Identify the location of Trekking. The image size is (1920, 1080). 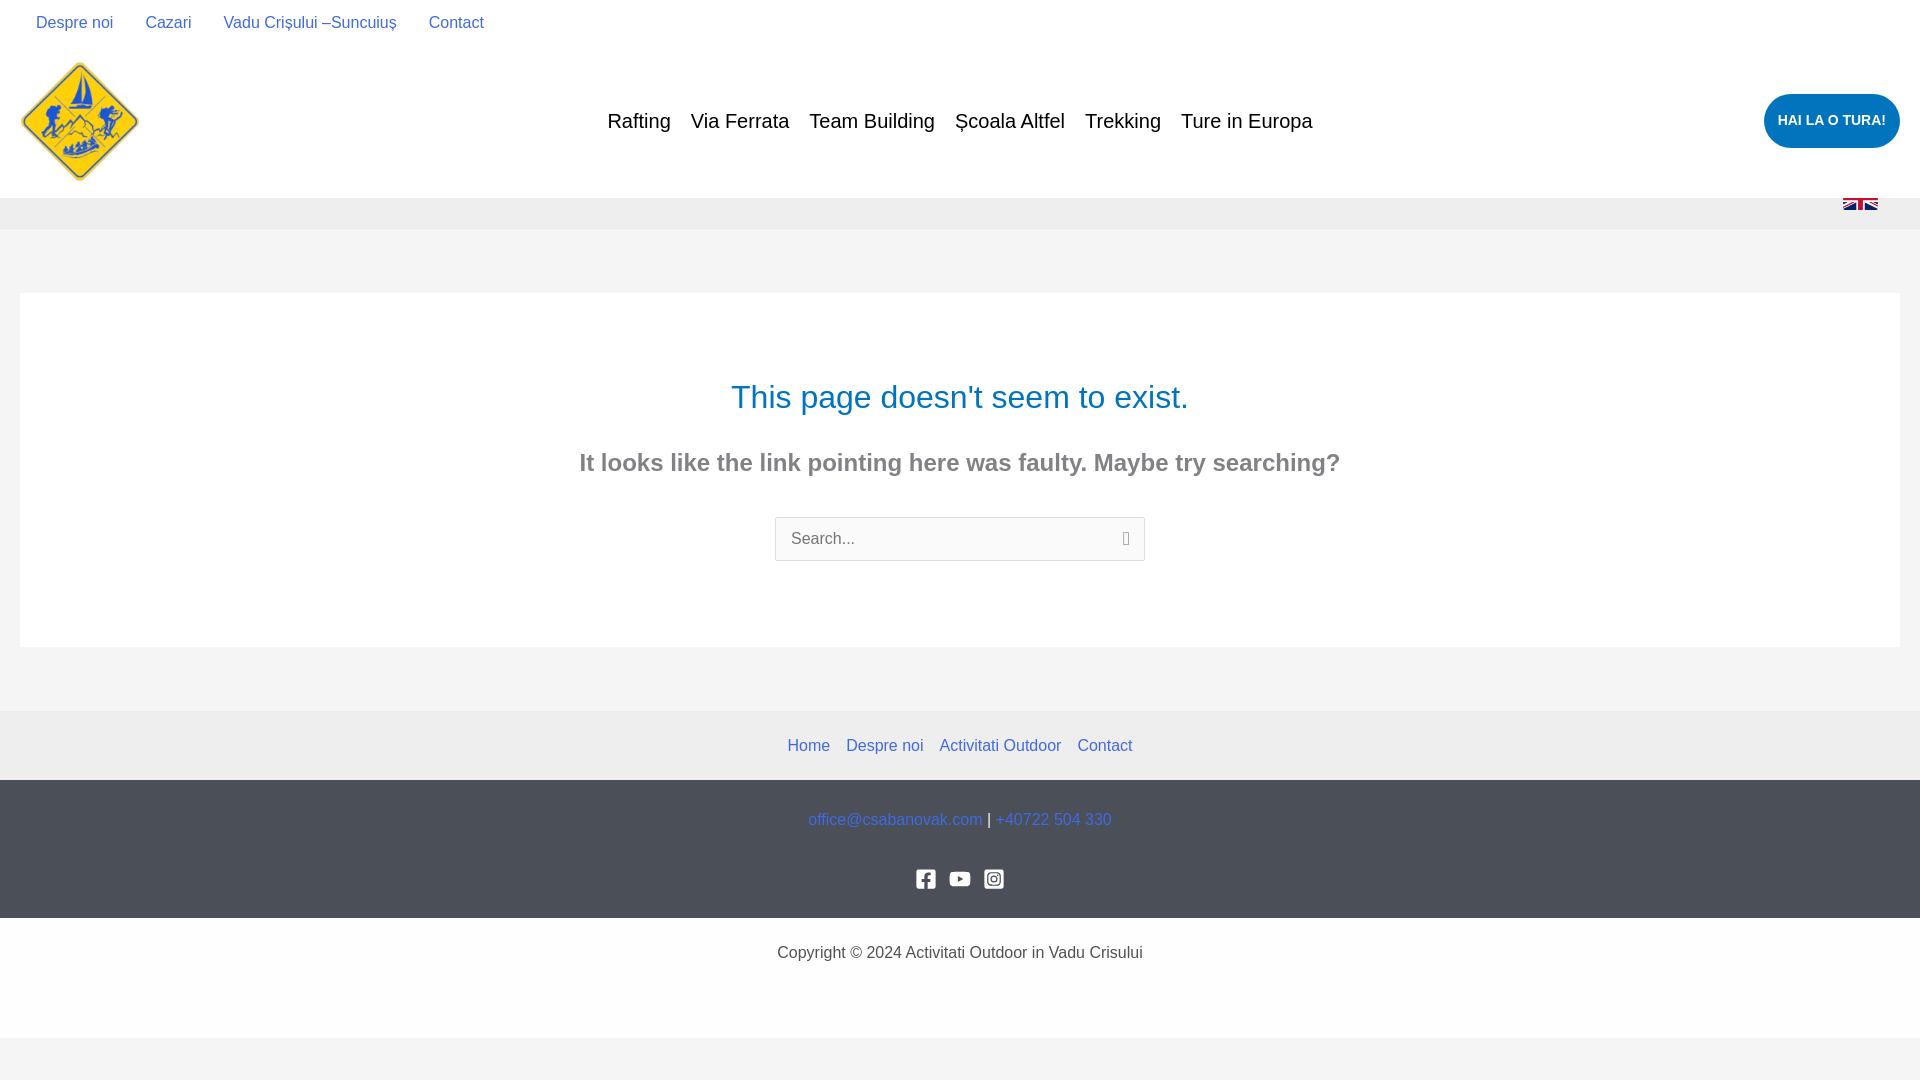
(1123, 120).